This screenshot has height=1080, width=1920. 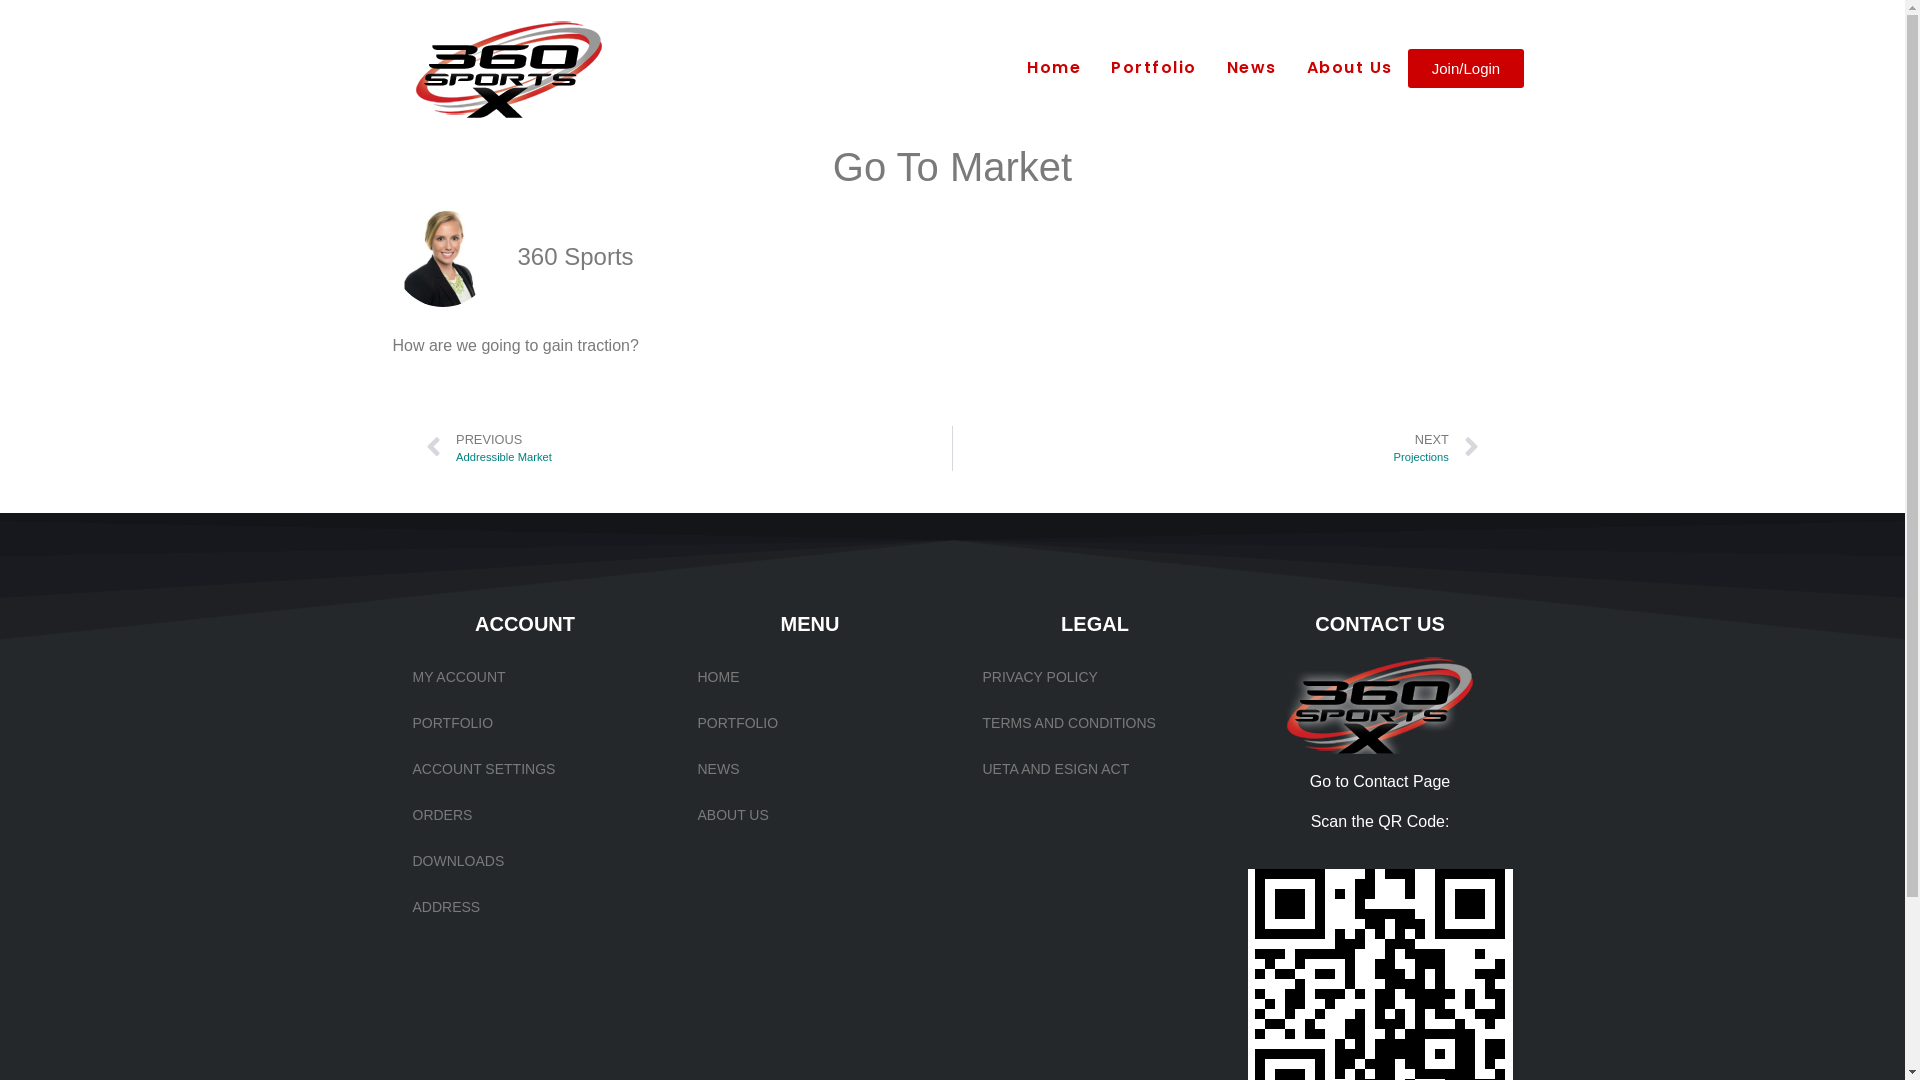 I want to click on Portfolio, so click(x=1154, y=68).